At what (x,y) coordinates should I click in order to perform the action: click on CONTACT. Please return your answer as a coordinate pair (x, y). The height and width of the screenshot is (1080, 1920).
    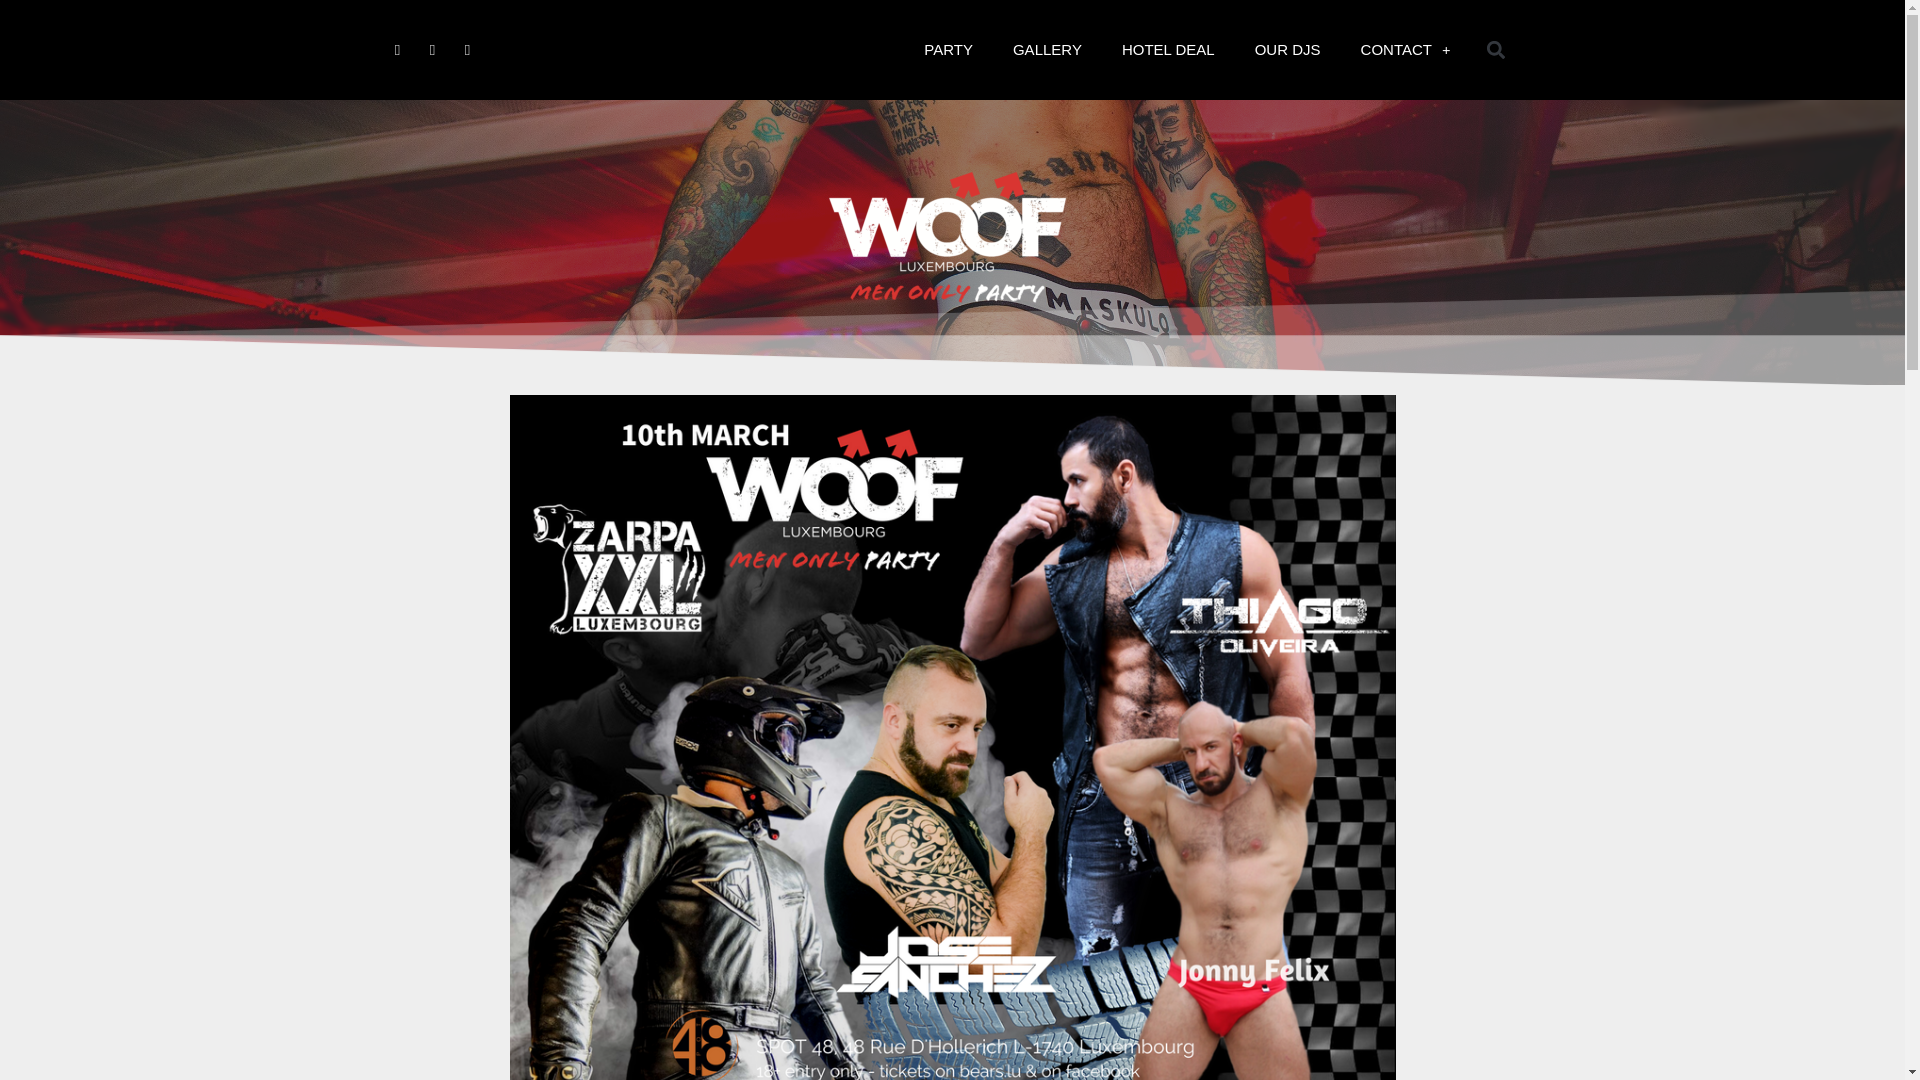
    Looking at the image, I should click on (1405, 50).